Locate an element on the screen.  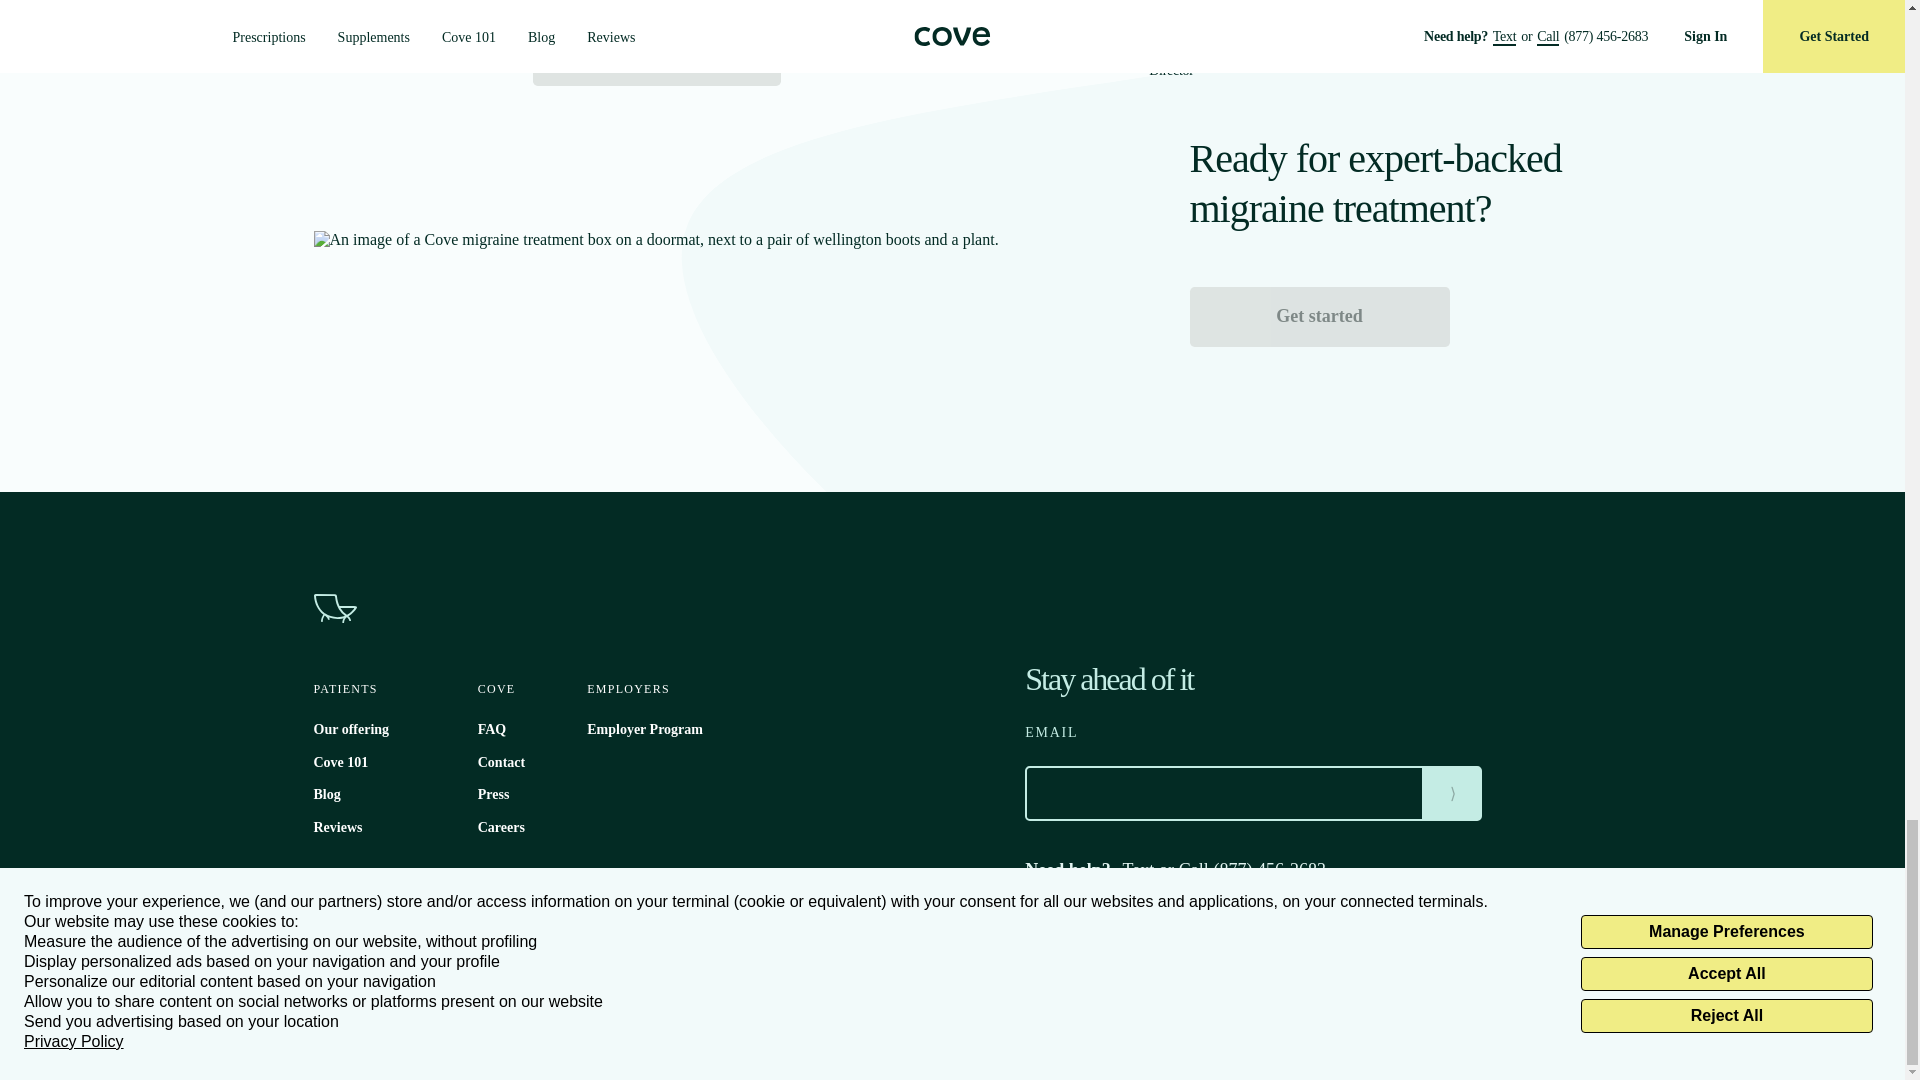
Blog is located at coordinates (328, 794).